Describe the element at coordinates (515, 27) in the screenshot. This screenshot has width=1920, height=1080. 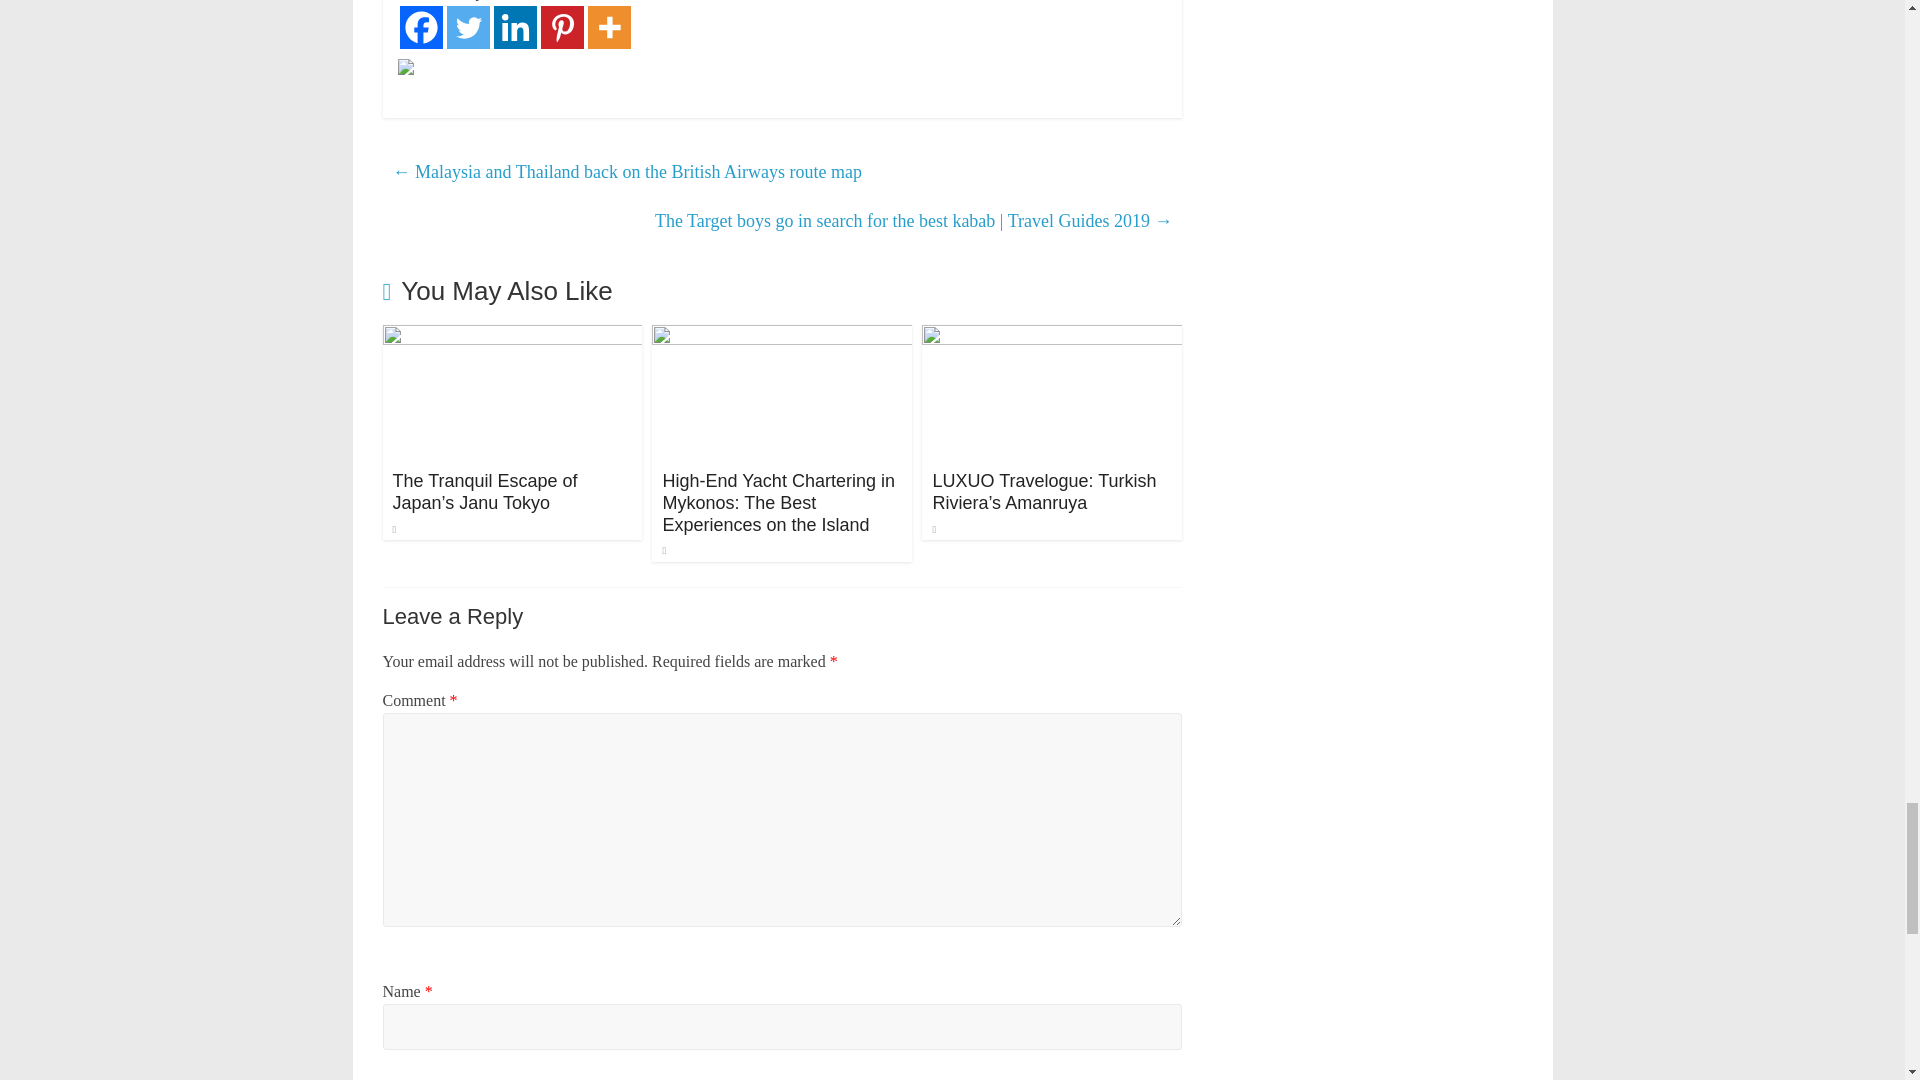
I see `Linkedin` at that location.